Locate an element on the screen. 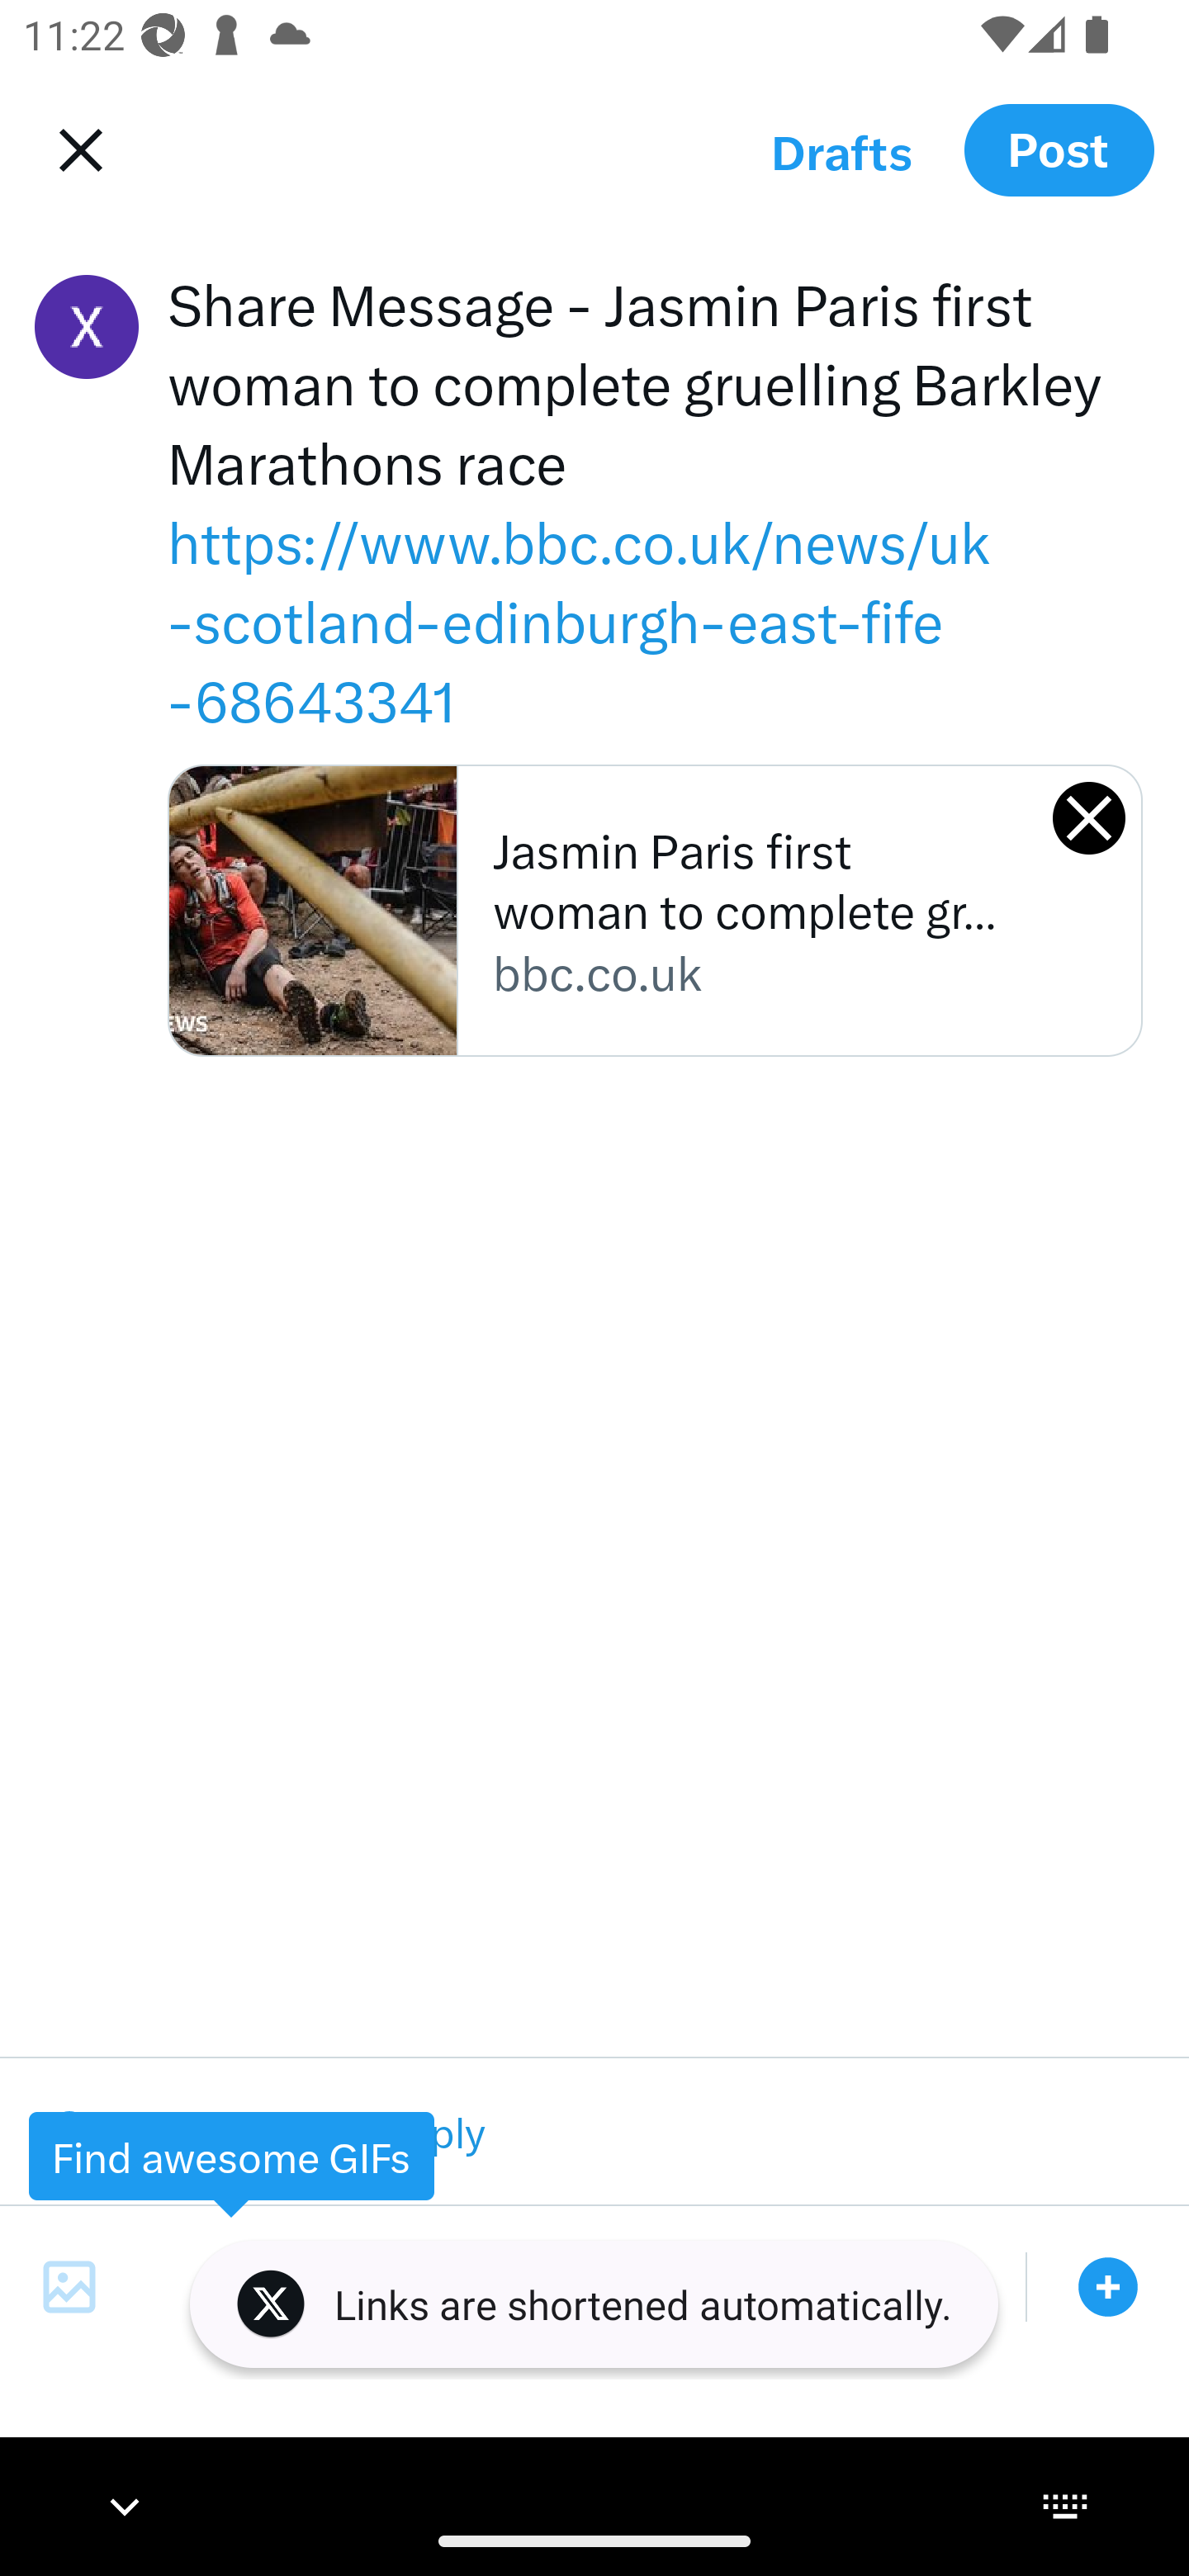  @testappium20, Switch accounts is located at coordinates (86, 327).